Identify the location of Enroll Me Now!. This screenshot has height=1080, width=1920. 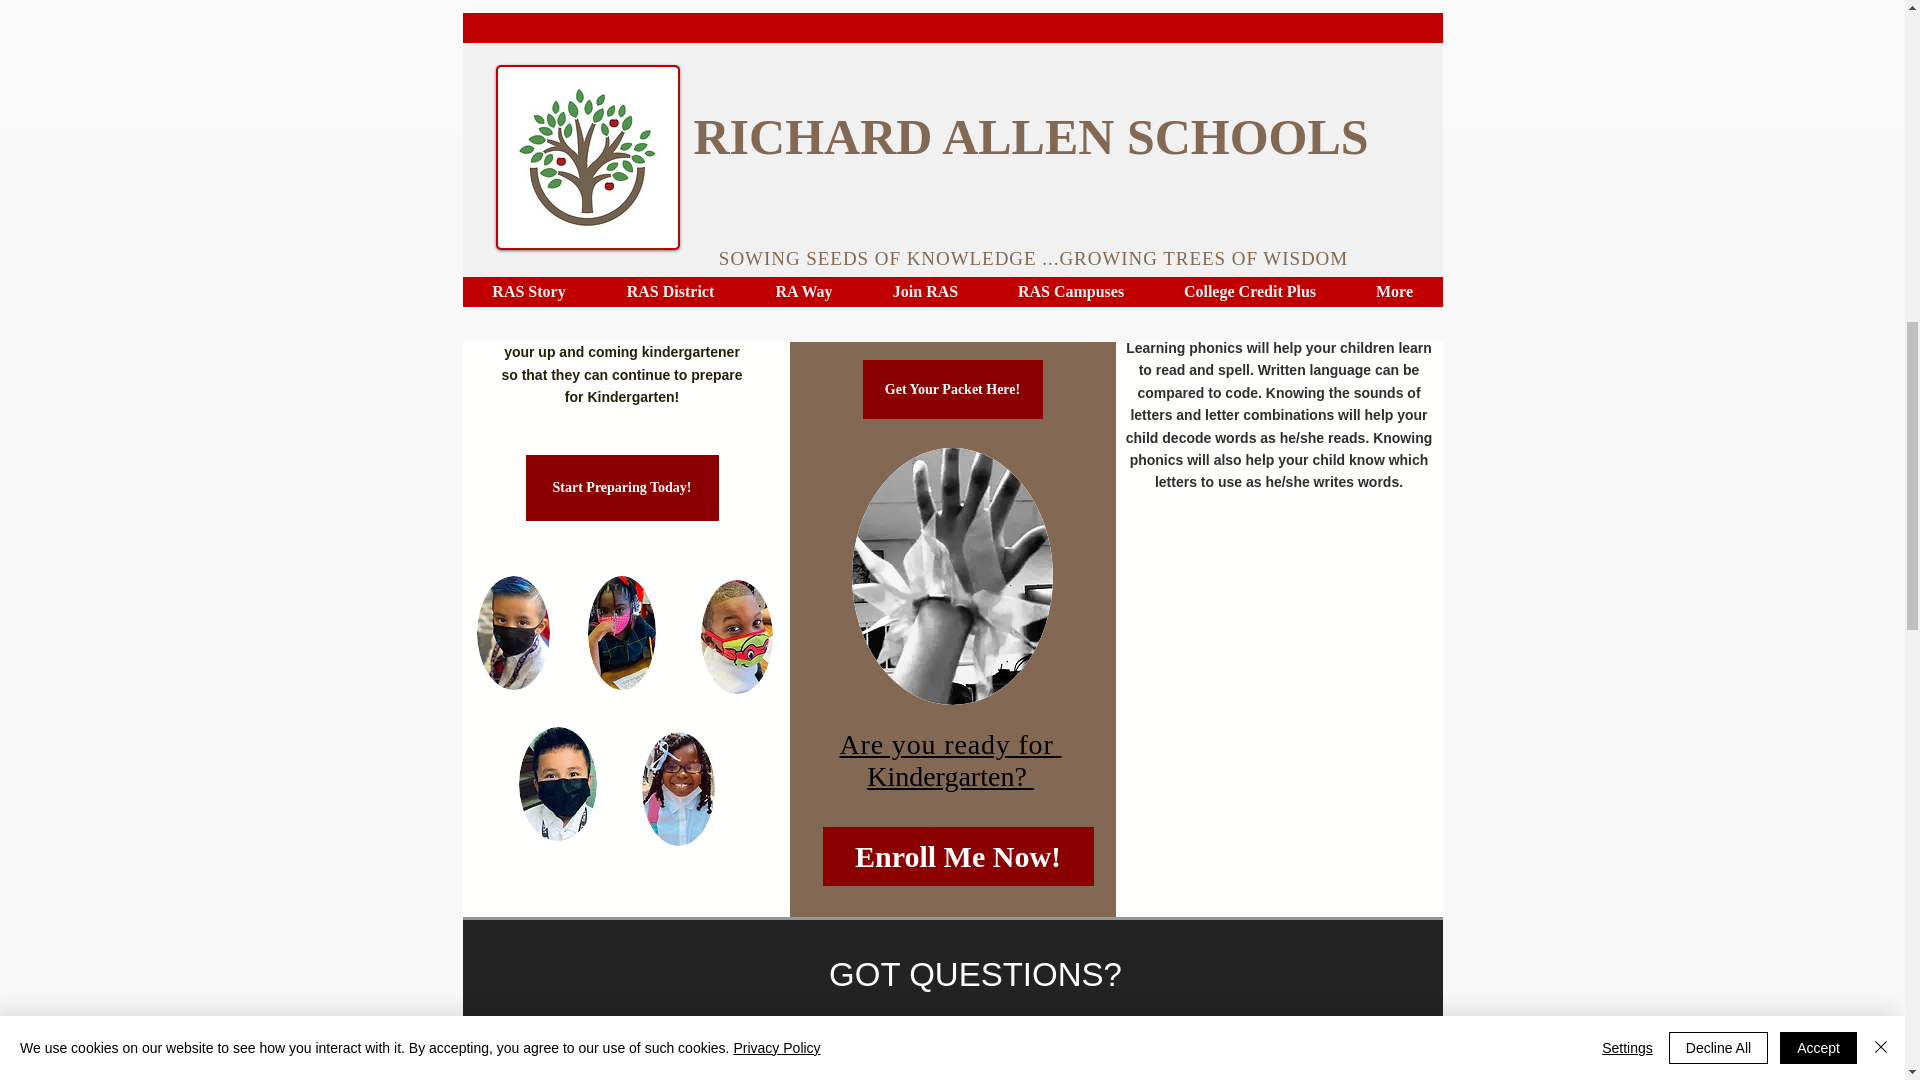
(956, 856).